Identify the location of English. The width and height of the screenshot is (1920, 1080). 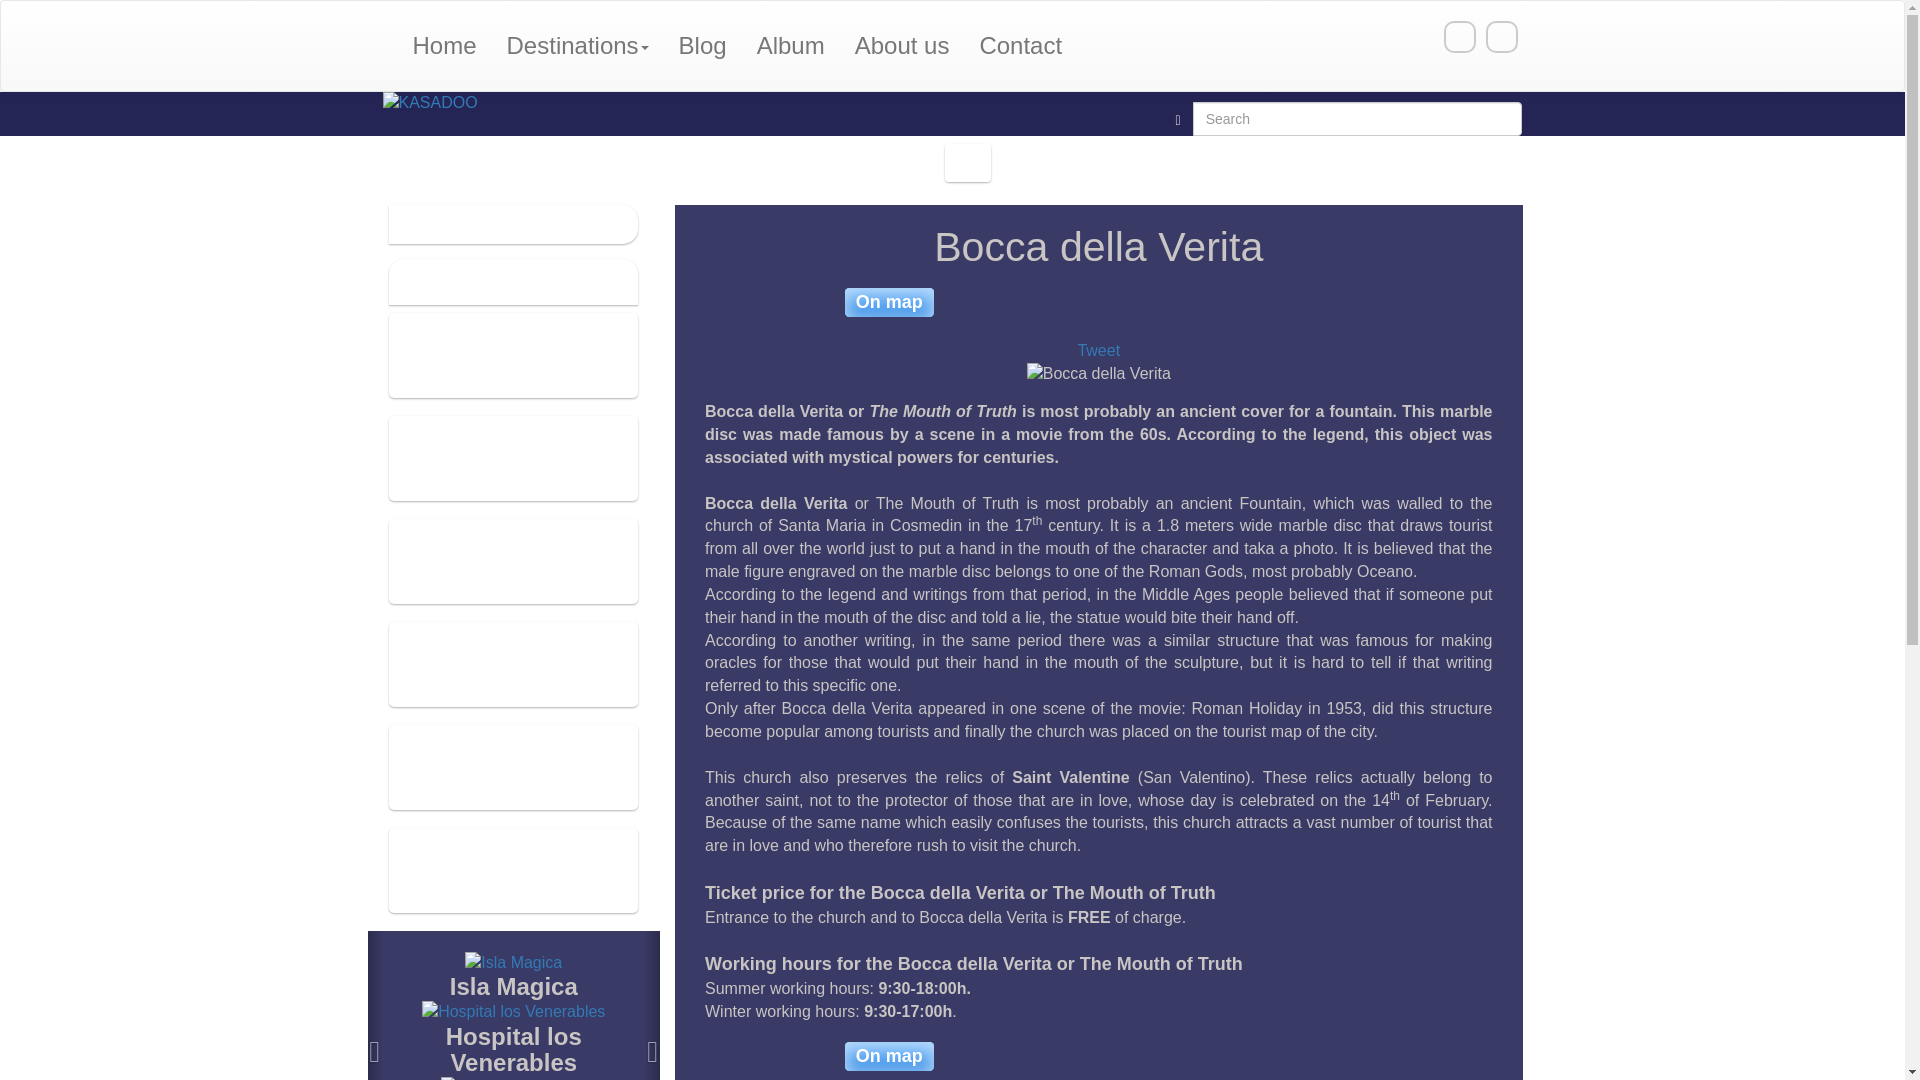
(1460, 36).